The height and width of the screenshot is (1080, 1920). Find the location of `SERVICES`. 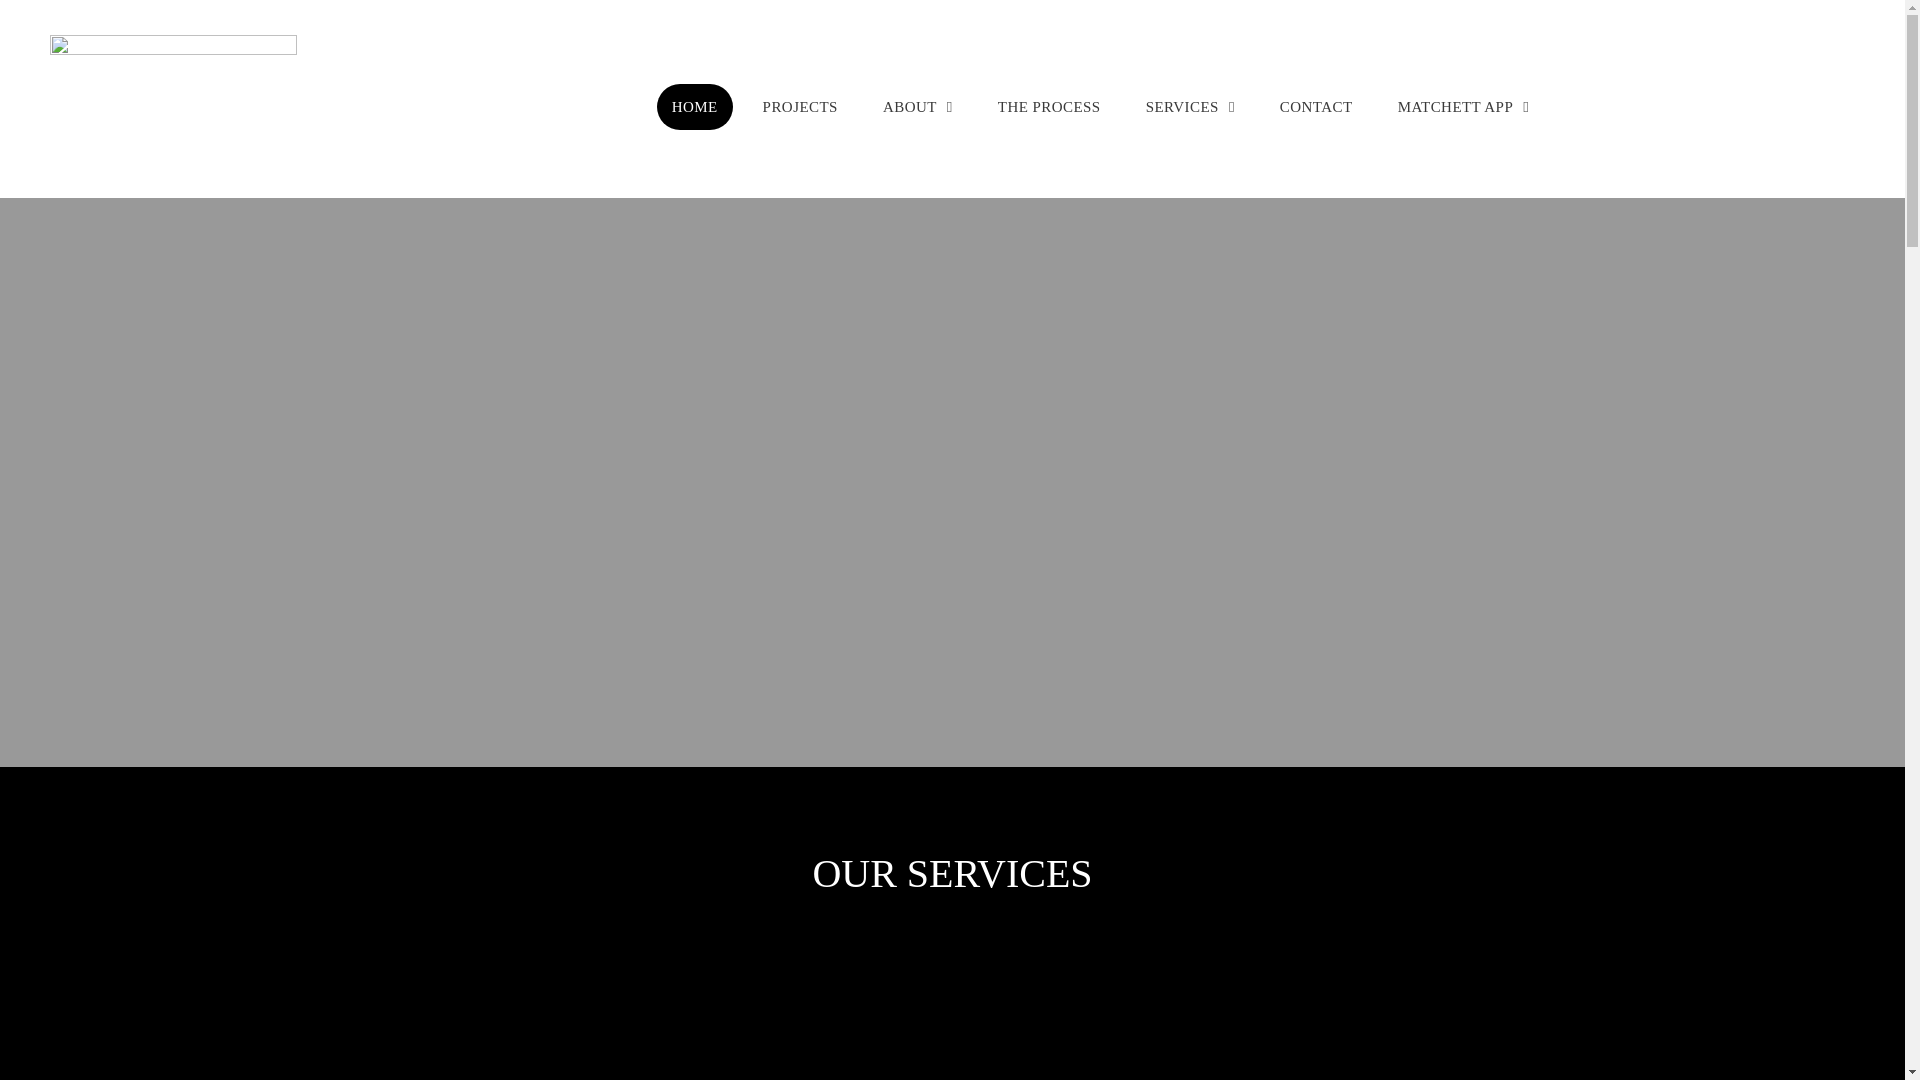

SERVICES is located at coordinates (1190, 108).